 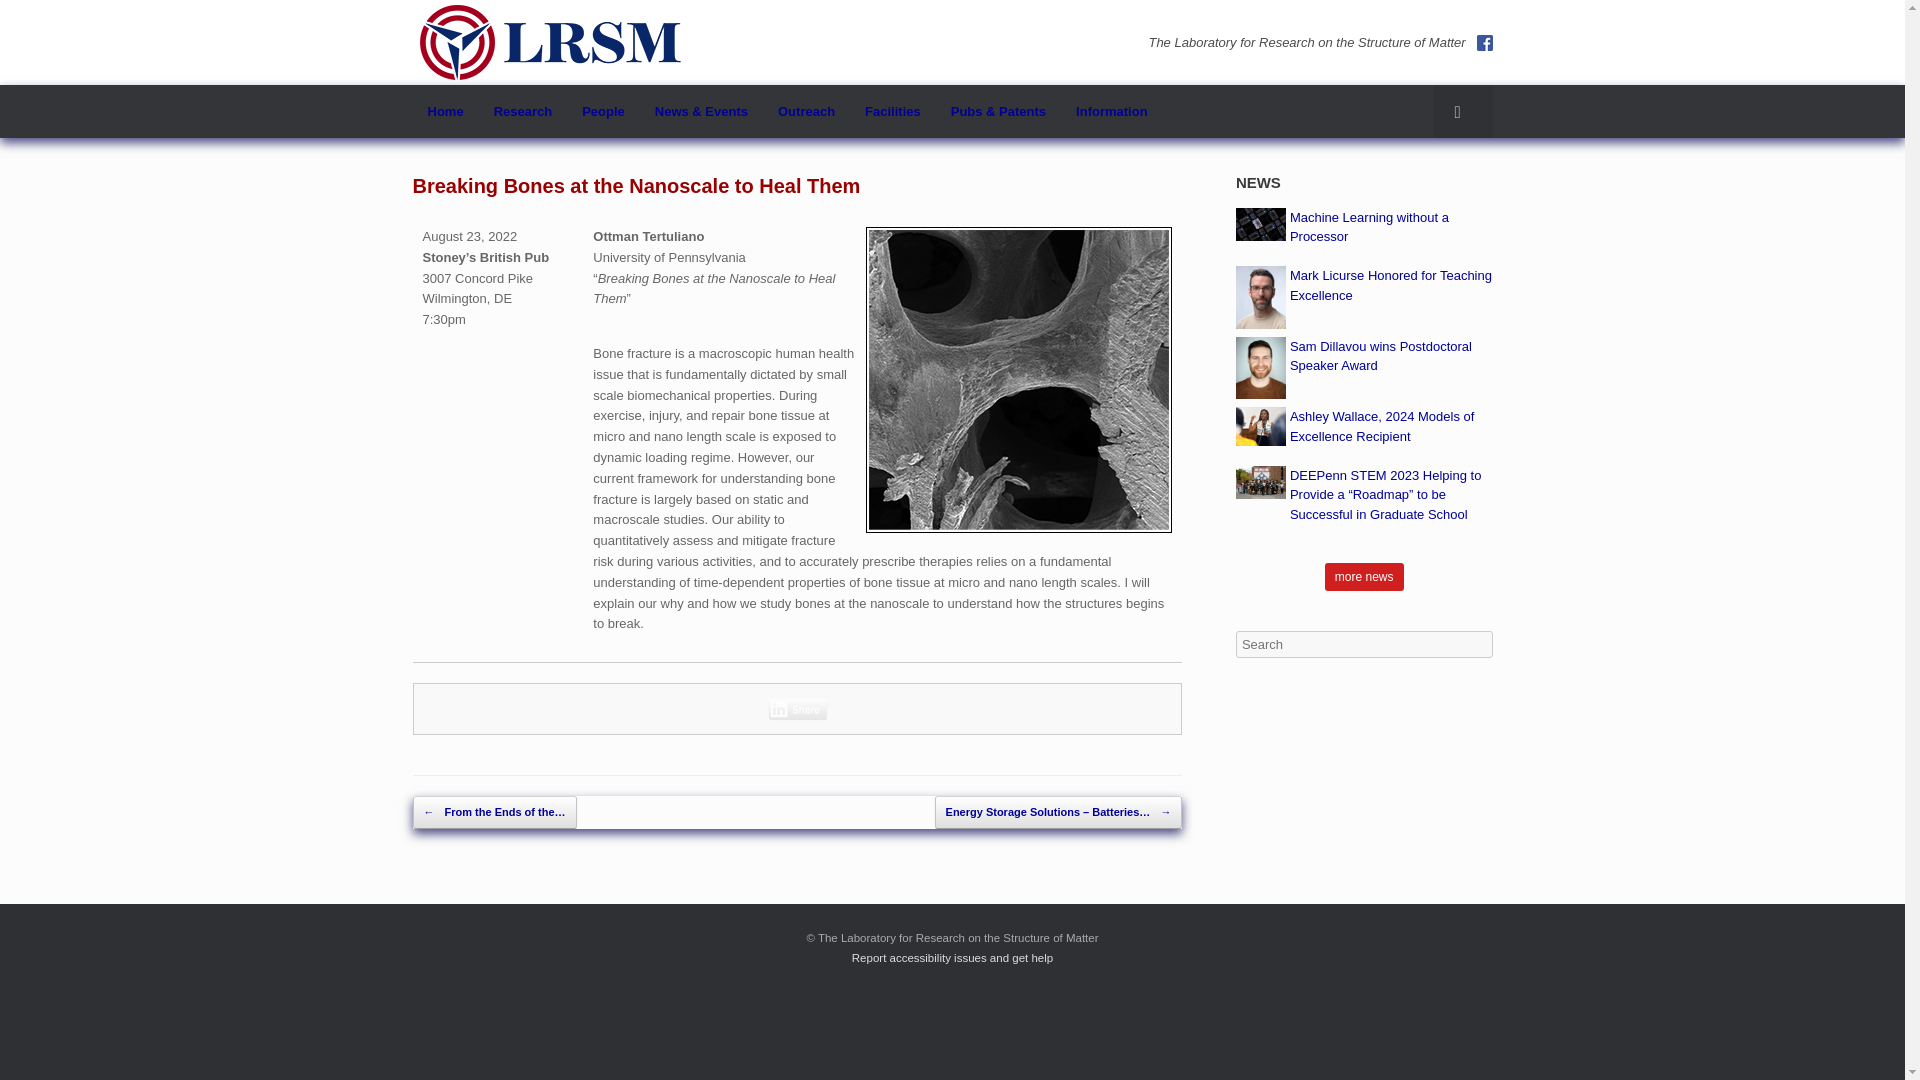 I want to click on Click below for more Information, so click(x=1112, y=112).